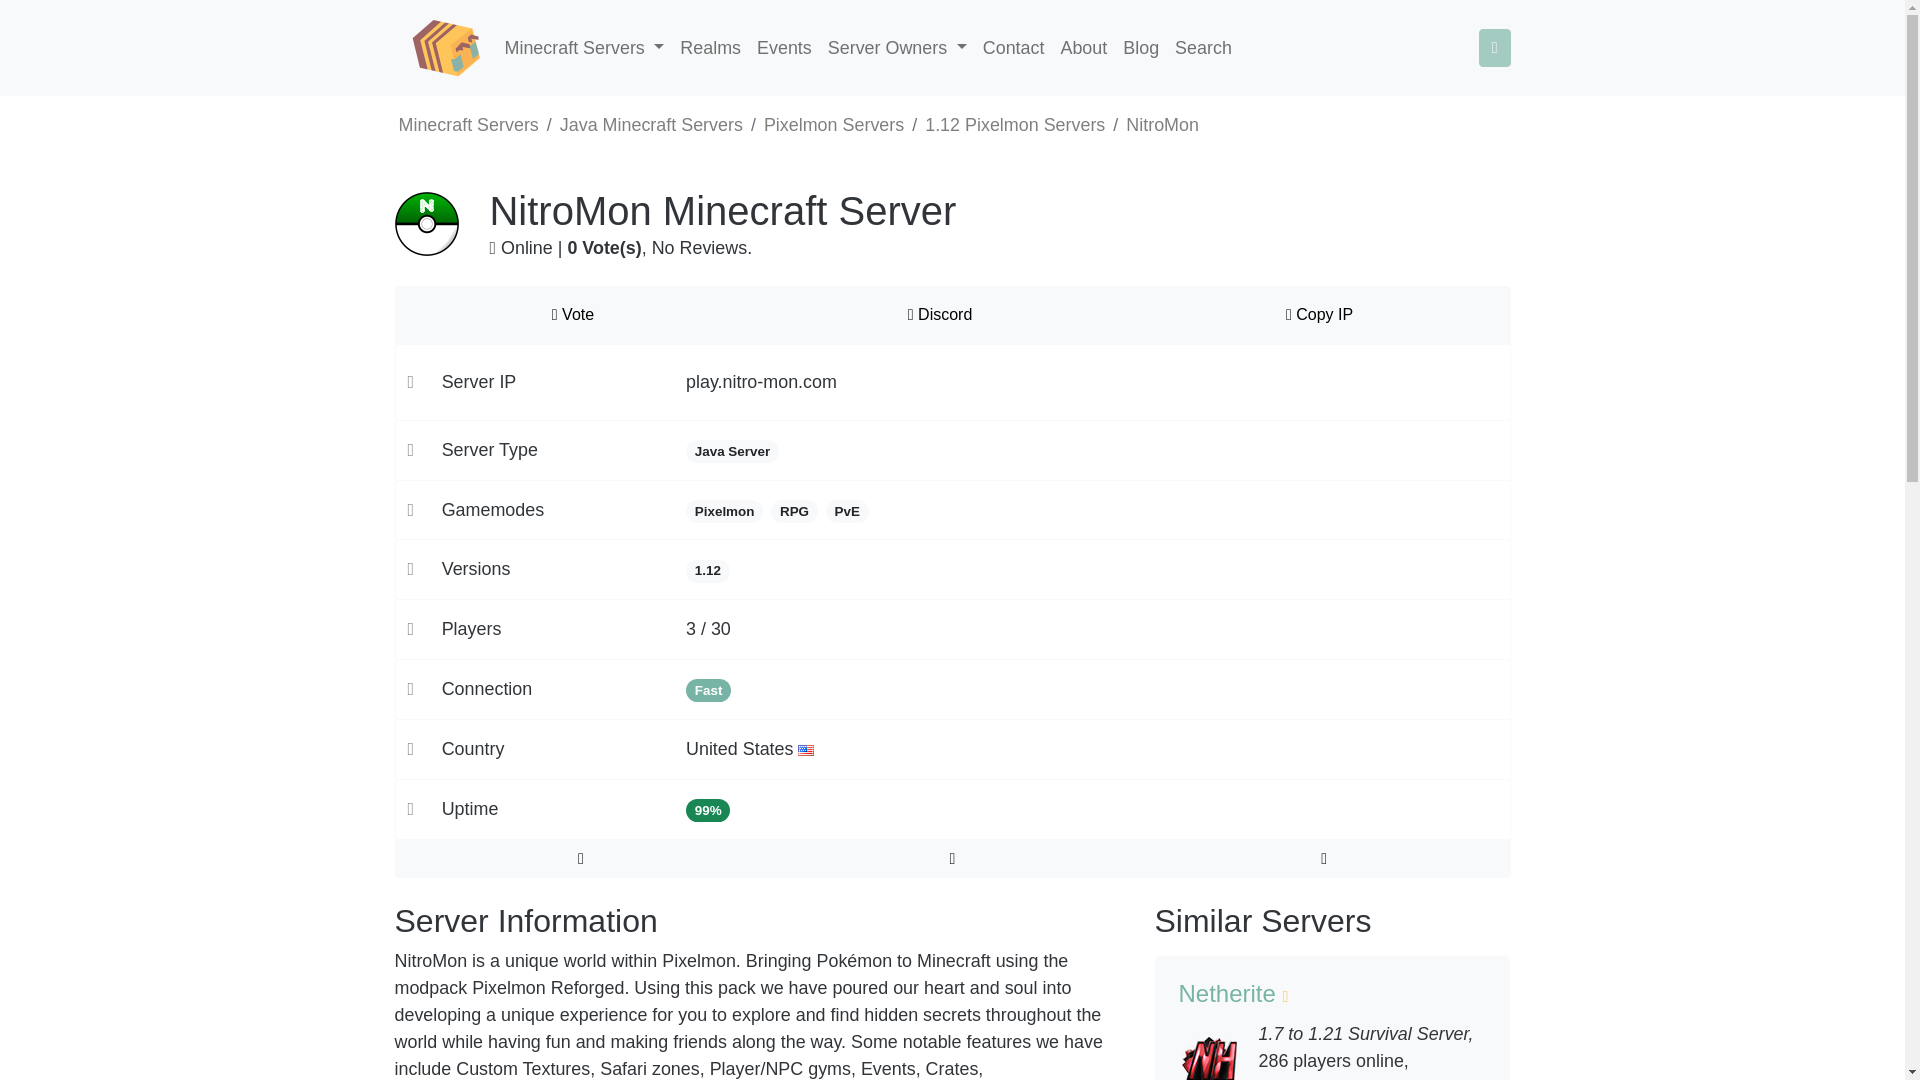 This screenshot has width=1920, height=1080. Describe the element at coordinates (707, 572) in the screenshot. I see `This server supports Minecraft version 1.12.` at that location.